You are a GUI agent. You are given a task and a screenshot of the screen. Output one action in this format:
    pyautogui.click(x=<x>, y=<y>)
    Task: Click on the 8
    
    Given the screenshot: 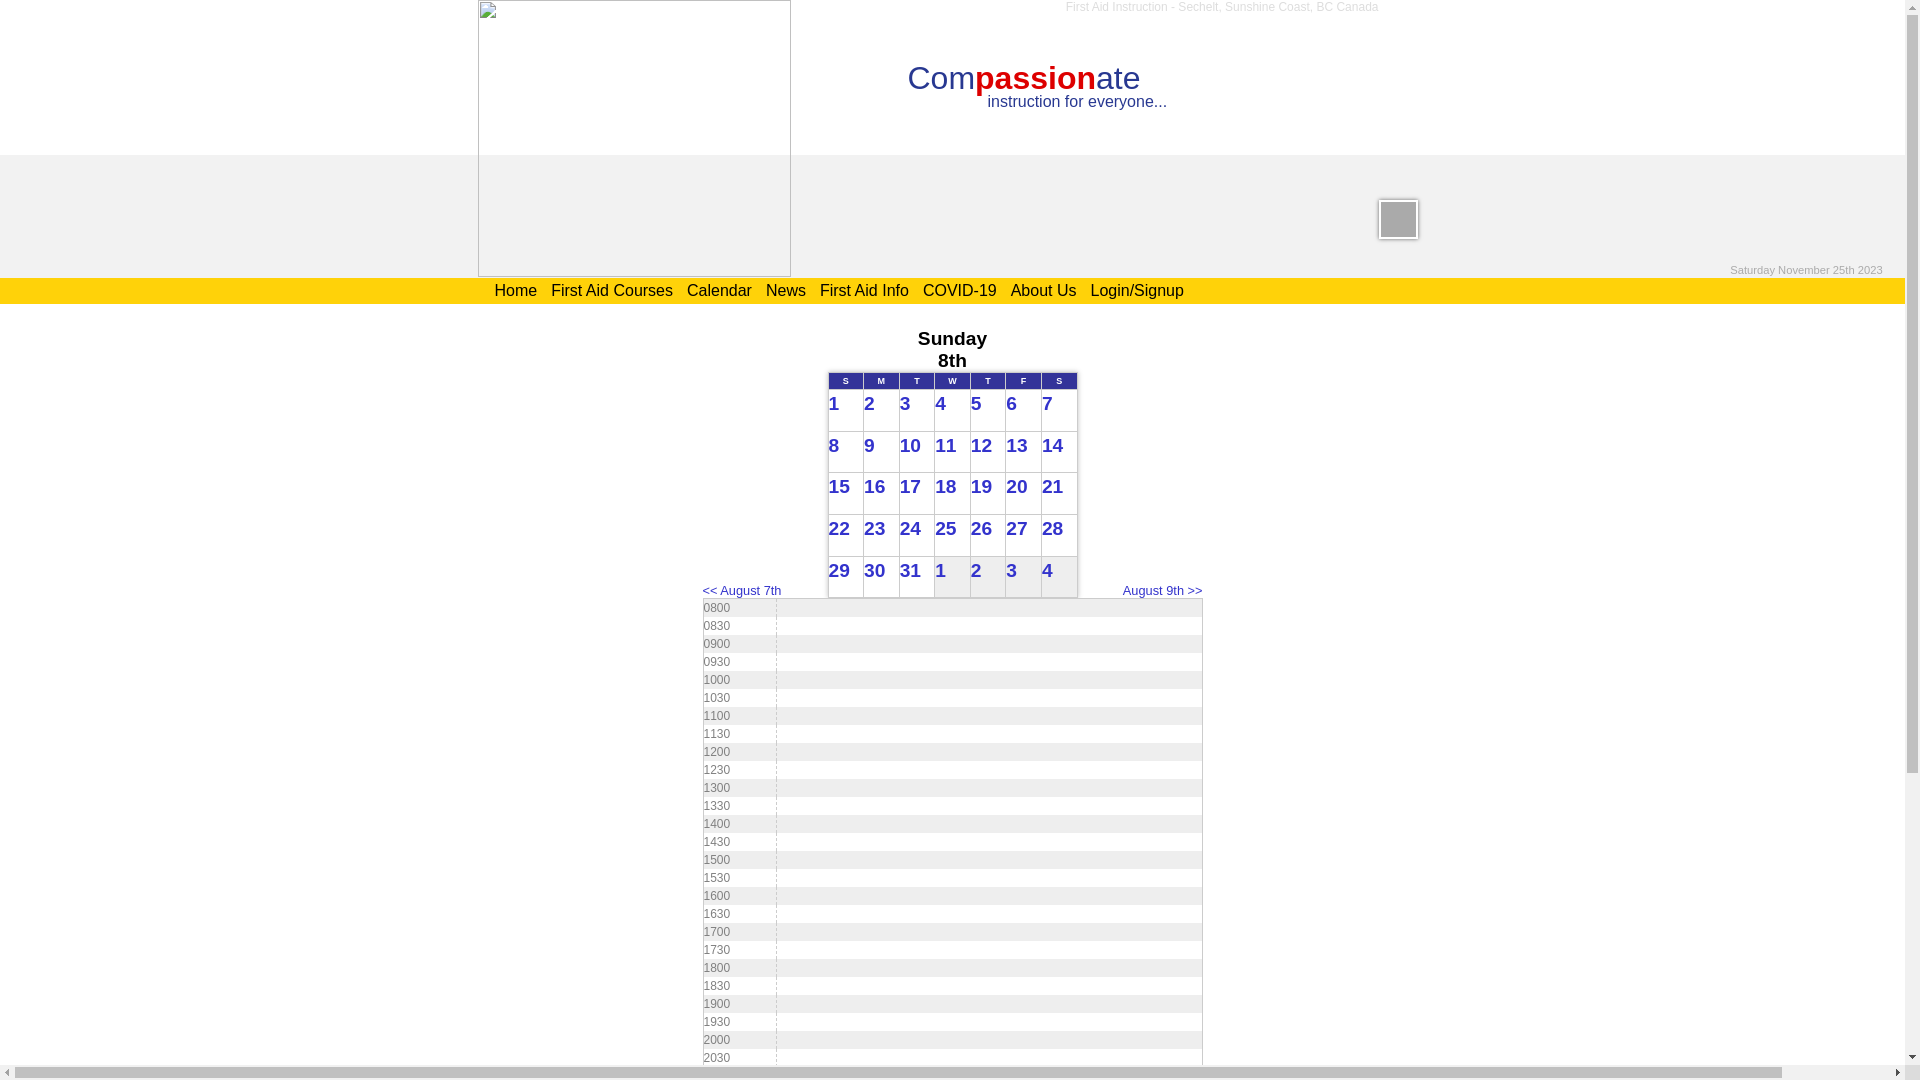 What is the action you would take?
    pyautogui.click(x=834, y=446)
    